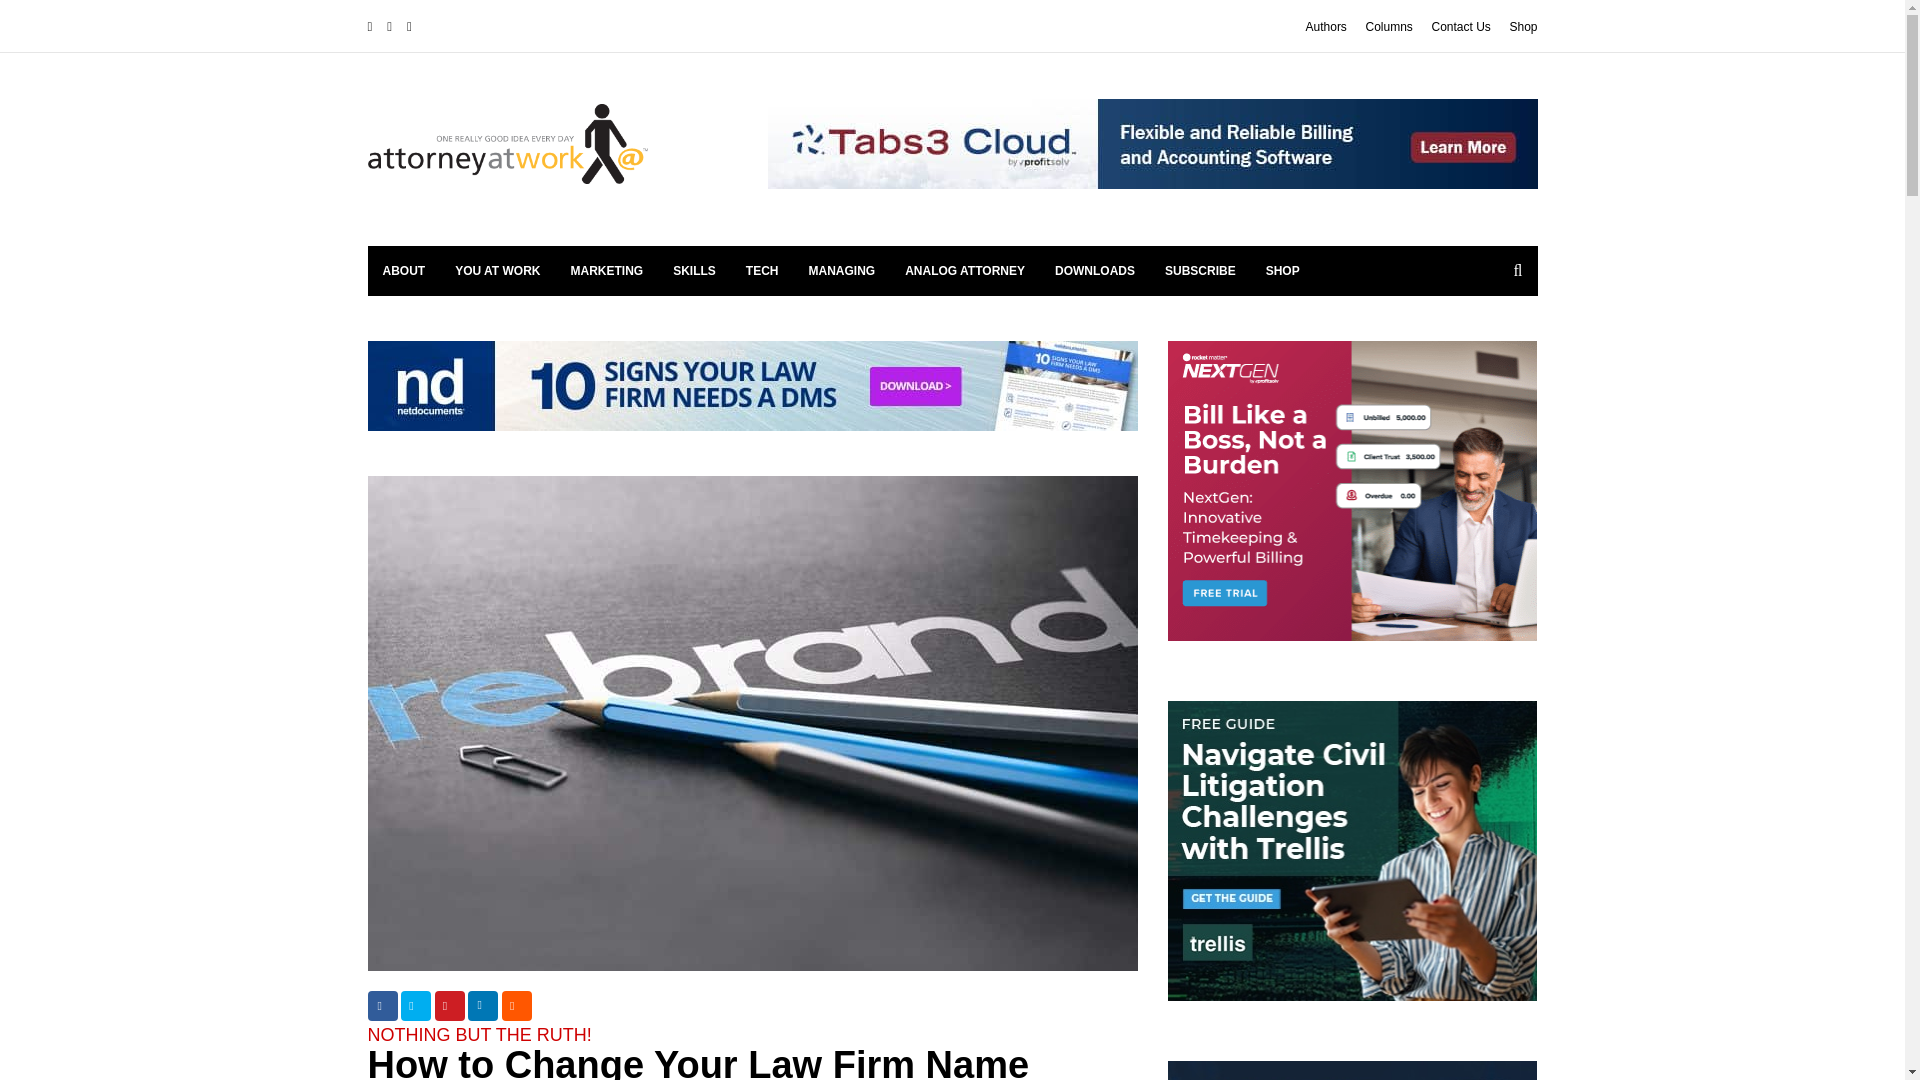  What do you see at coordinates (607, 270) in the screenshot?
I see `Marketing` at bounding box center [607, 270].